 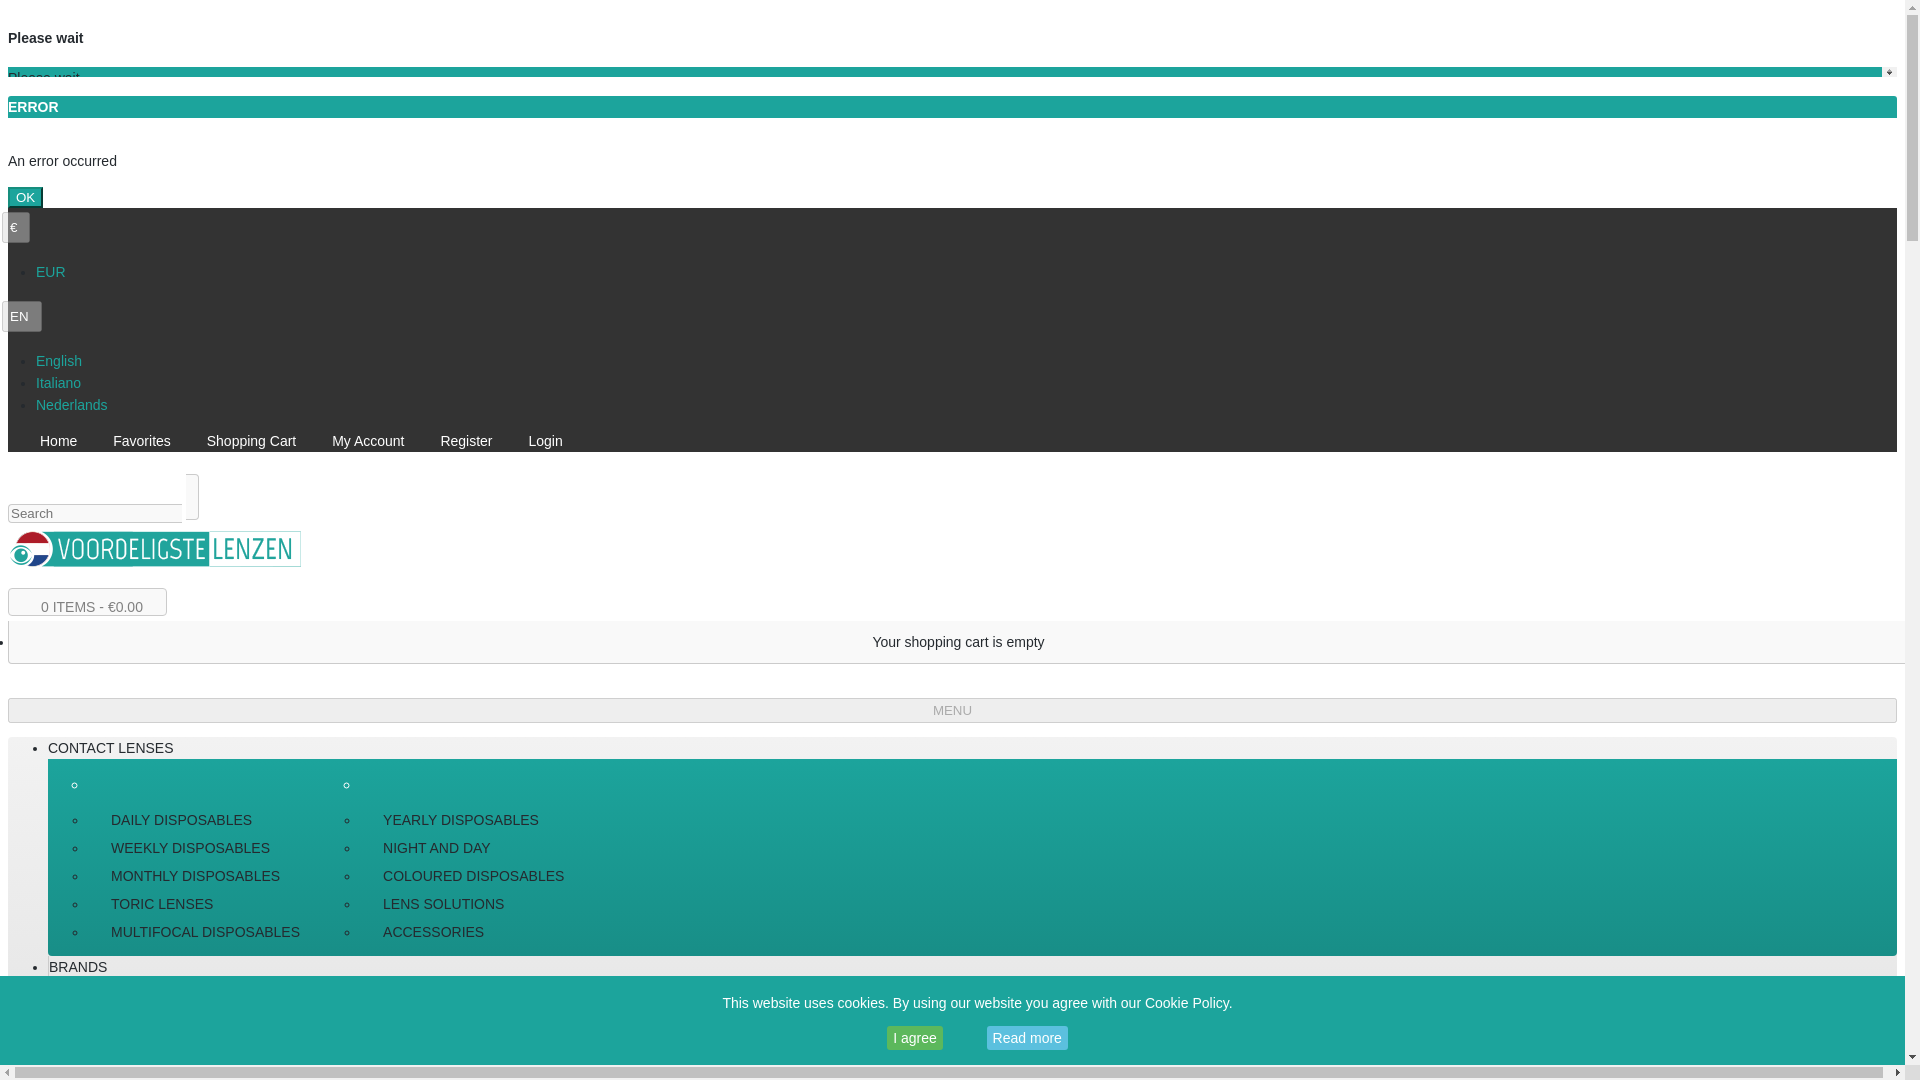 What do you see at coordinates (914, 1038) in the screenshot?
I see `I agree` at bounding box center [914, 1038].